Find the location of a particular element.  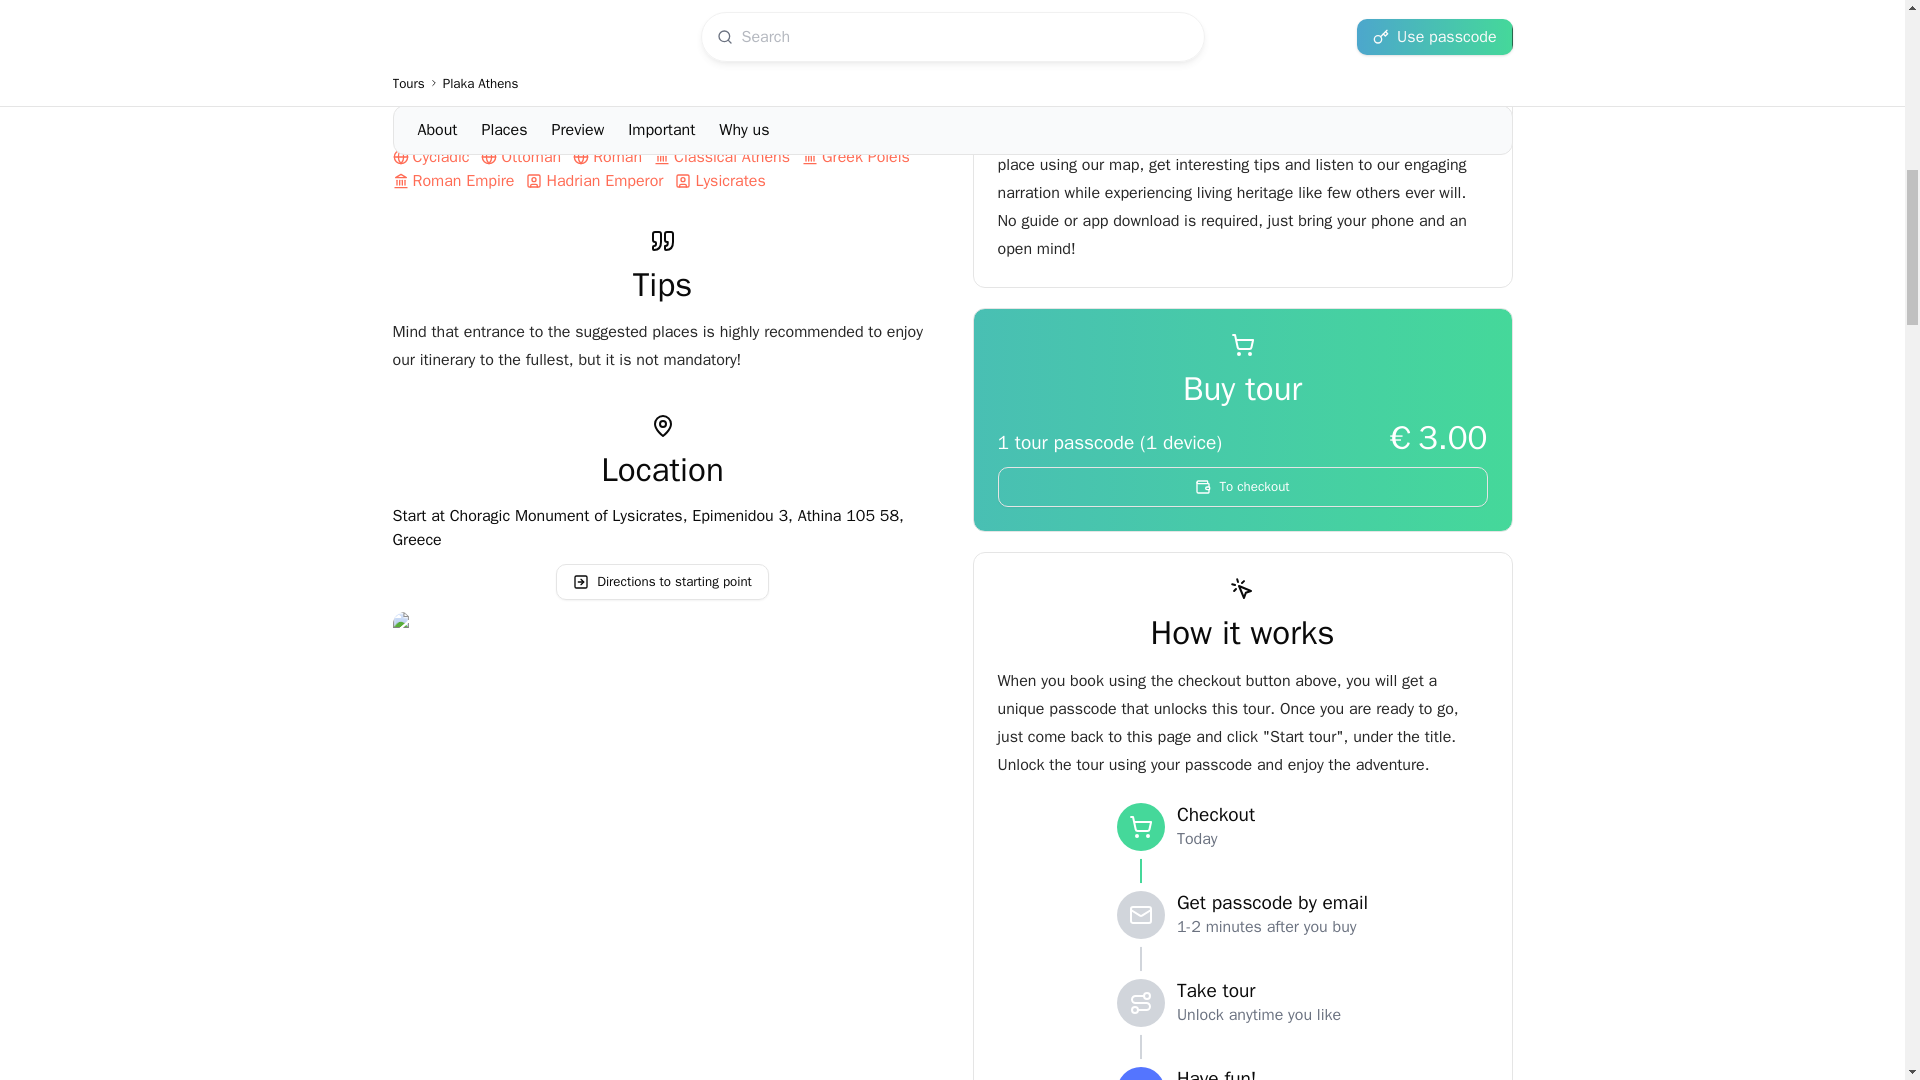

Art is located at coordinates (642, 133).